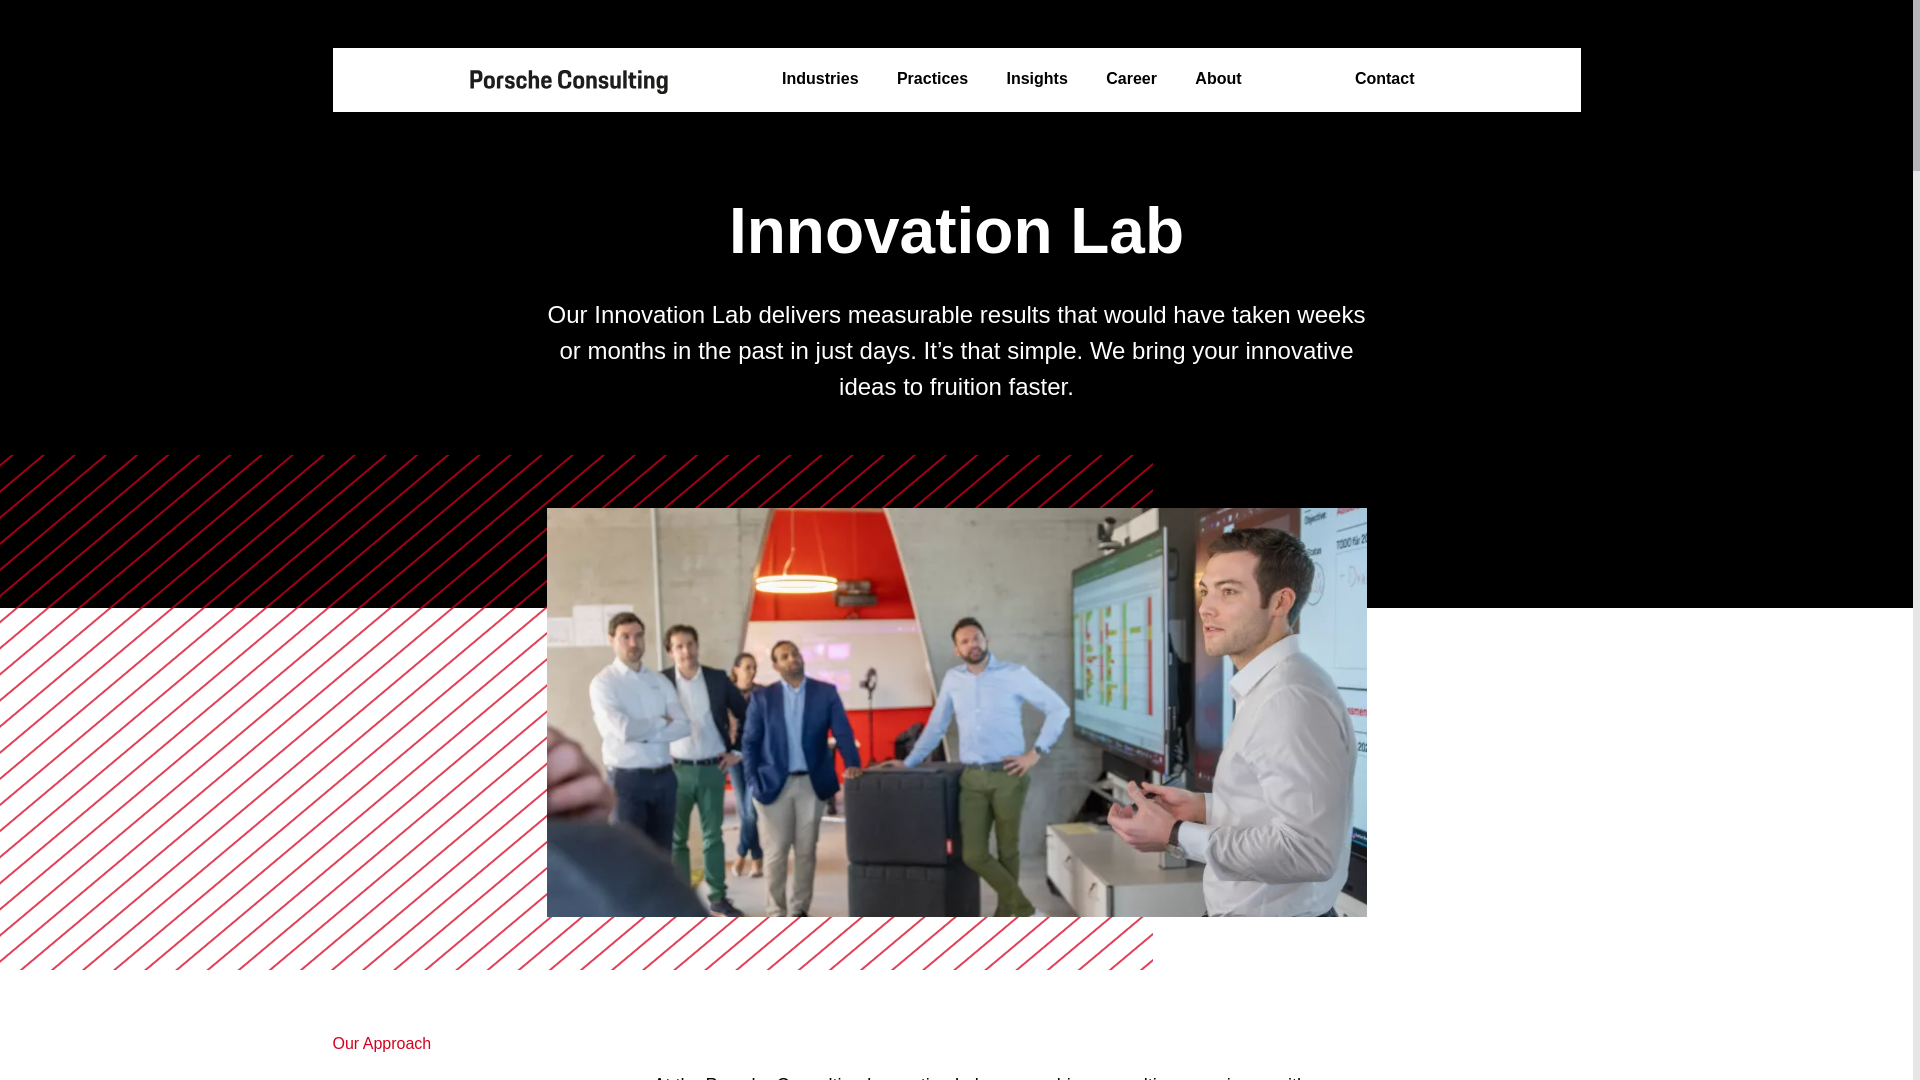 This screenshot has width=1920, height=1080. Describe the element at coordinates (1385, 79) in the screenshot. I see `Contact` at that location.